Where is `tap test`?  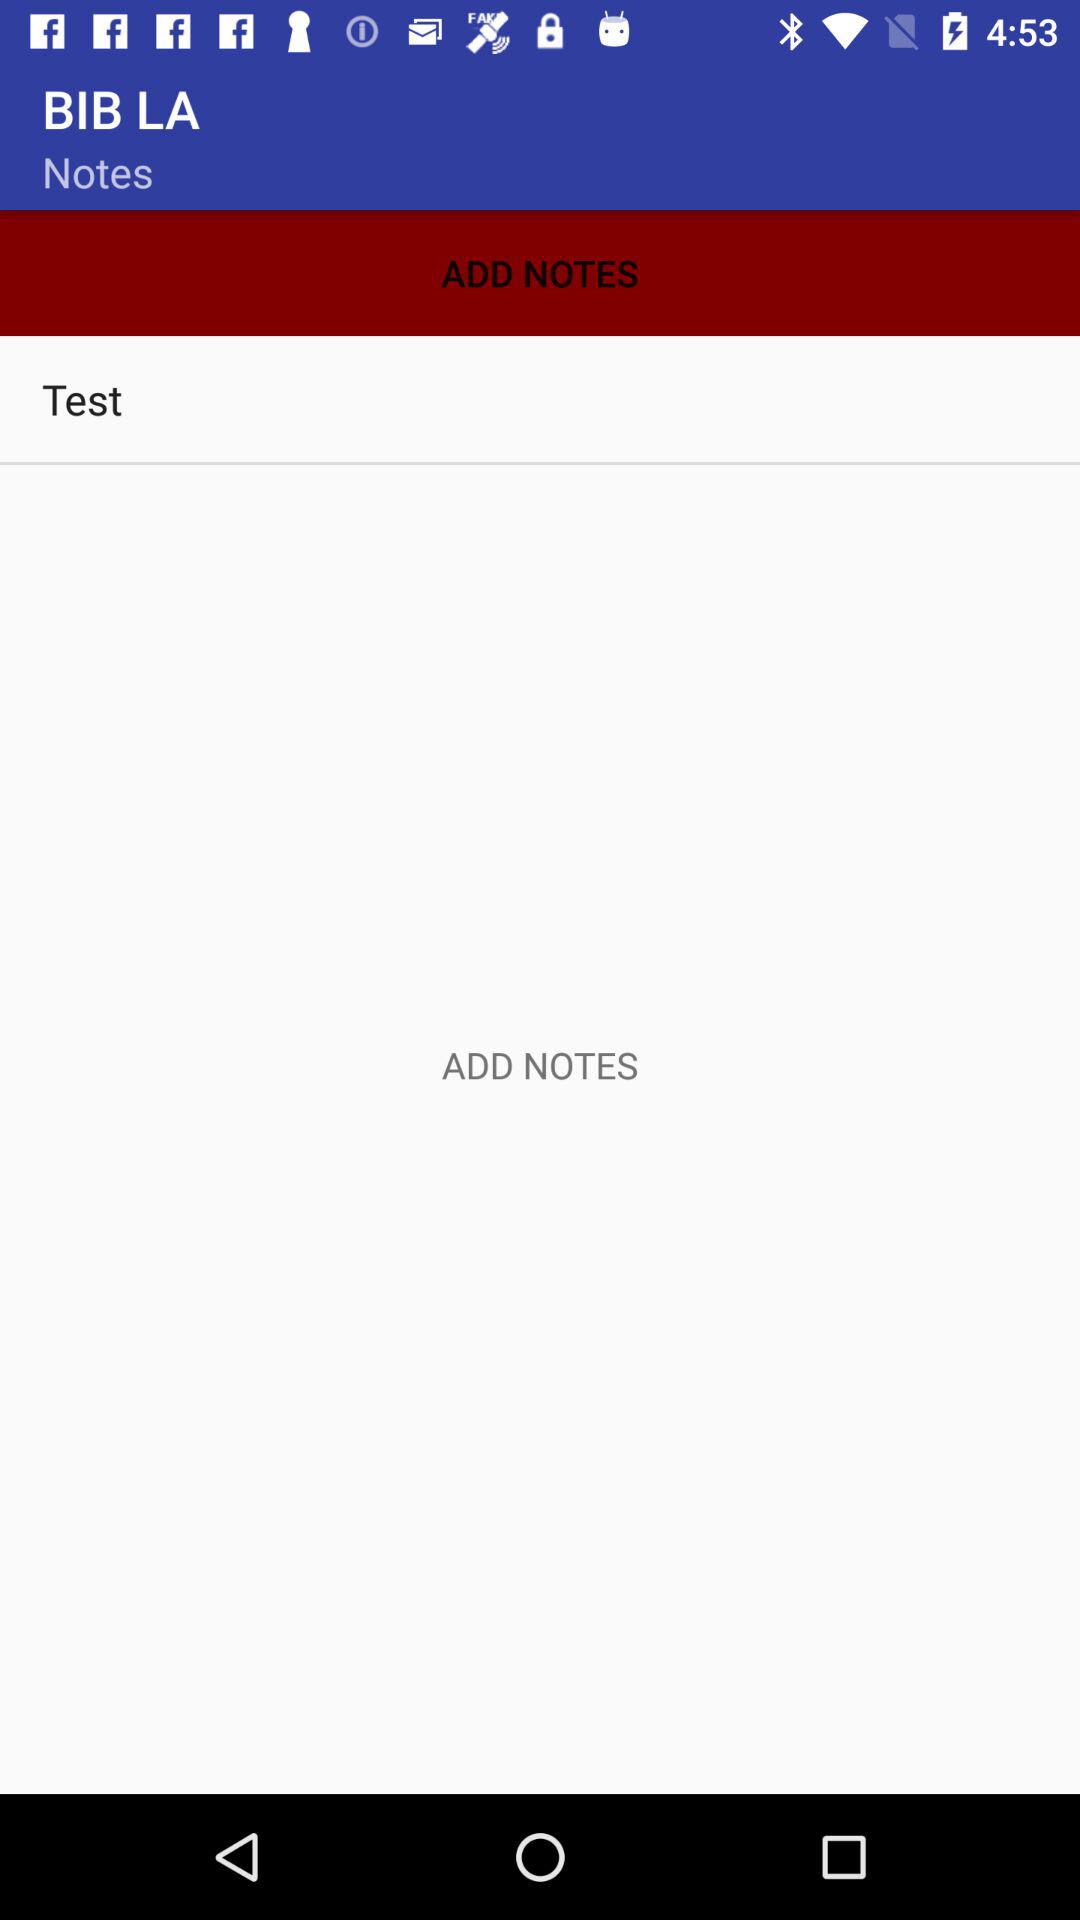
tap test is located at coordinates (540, 398).